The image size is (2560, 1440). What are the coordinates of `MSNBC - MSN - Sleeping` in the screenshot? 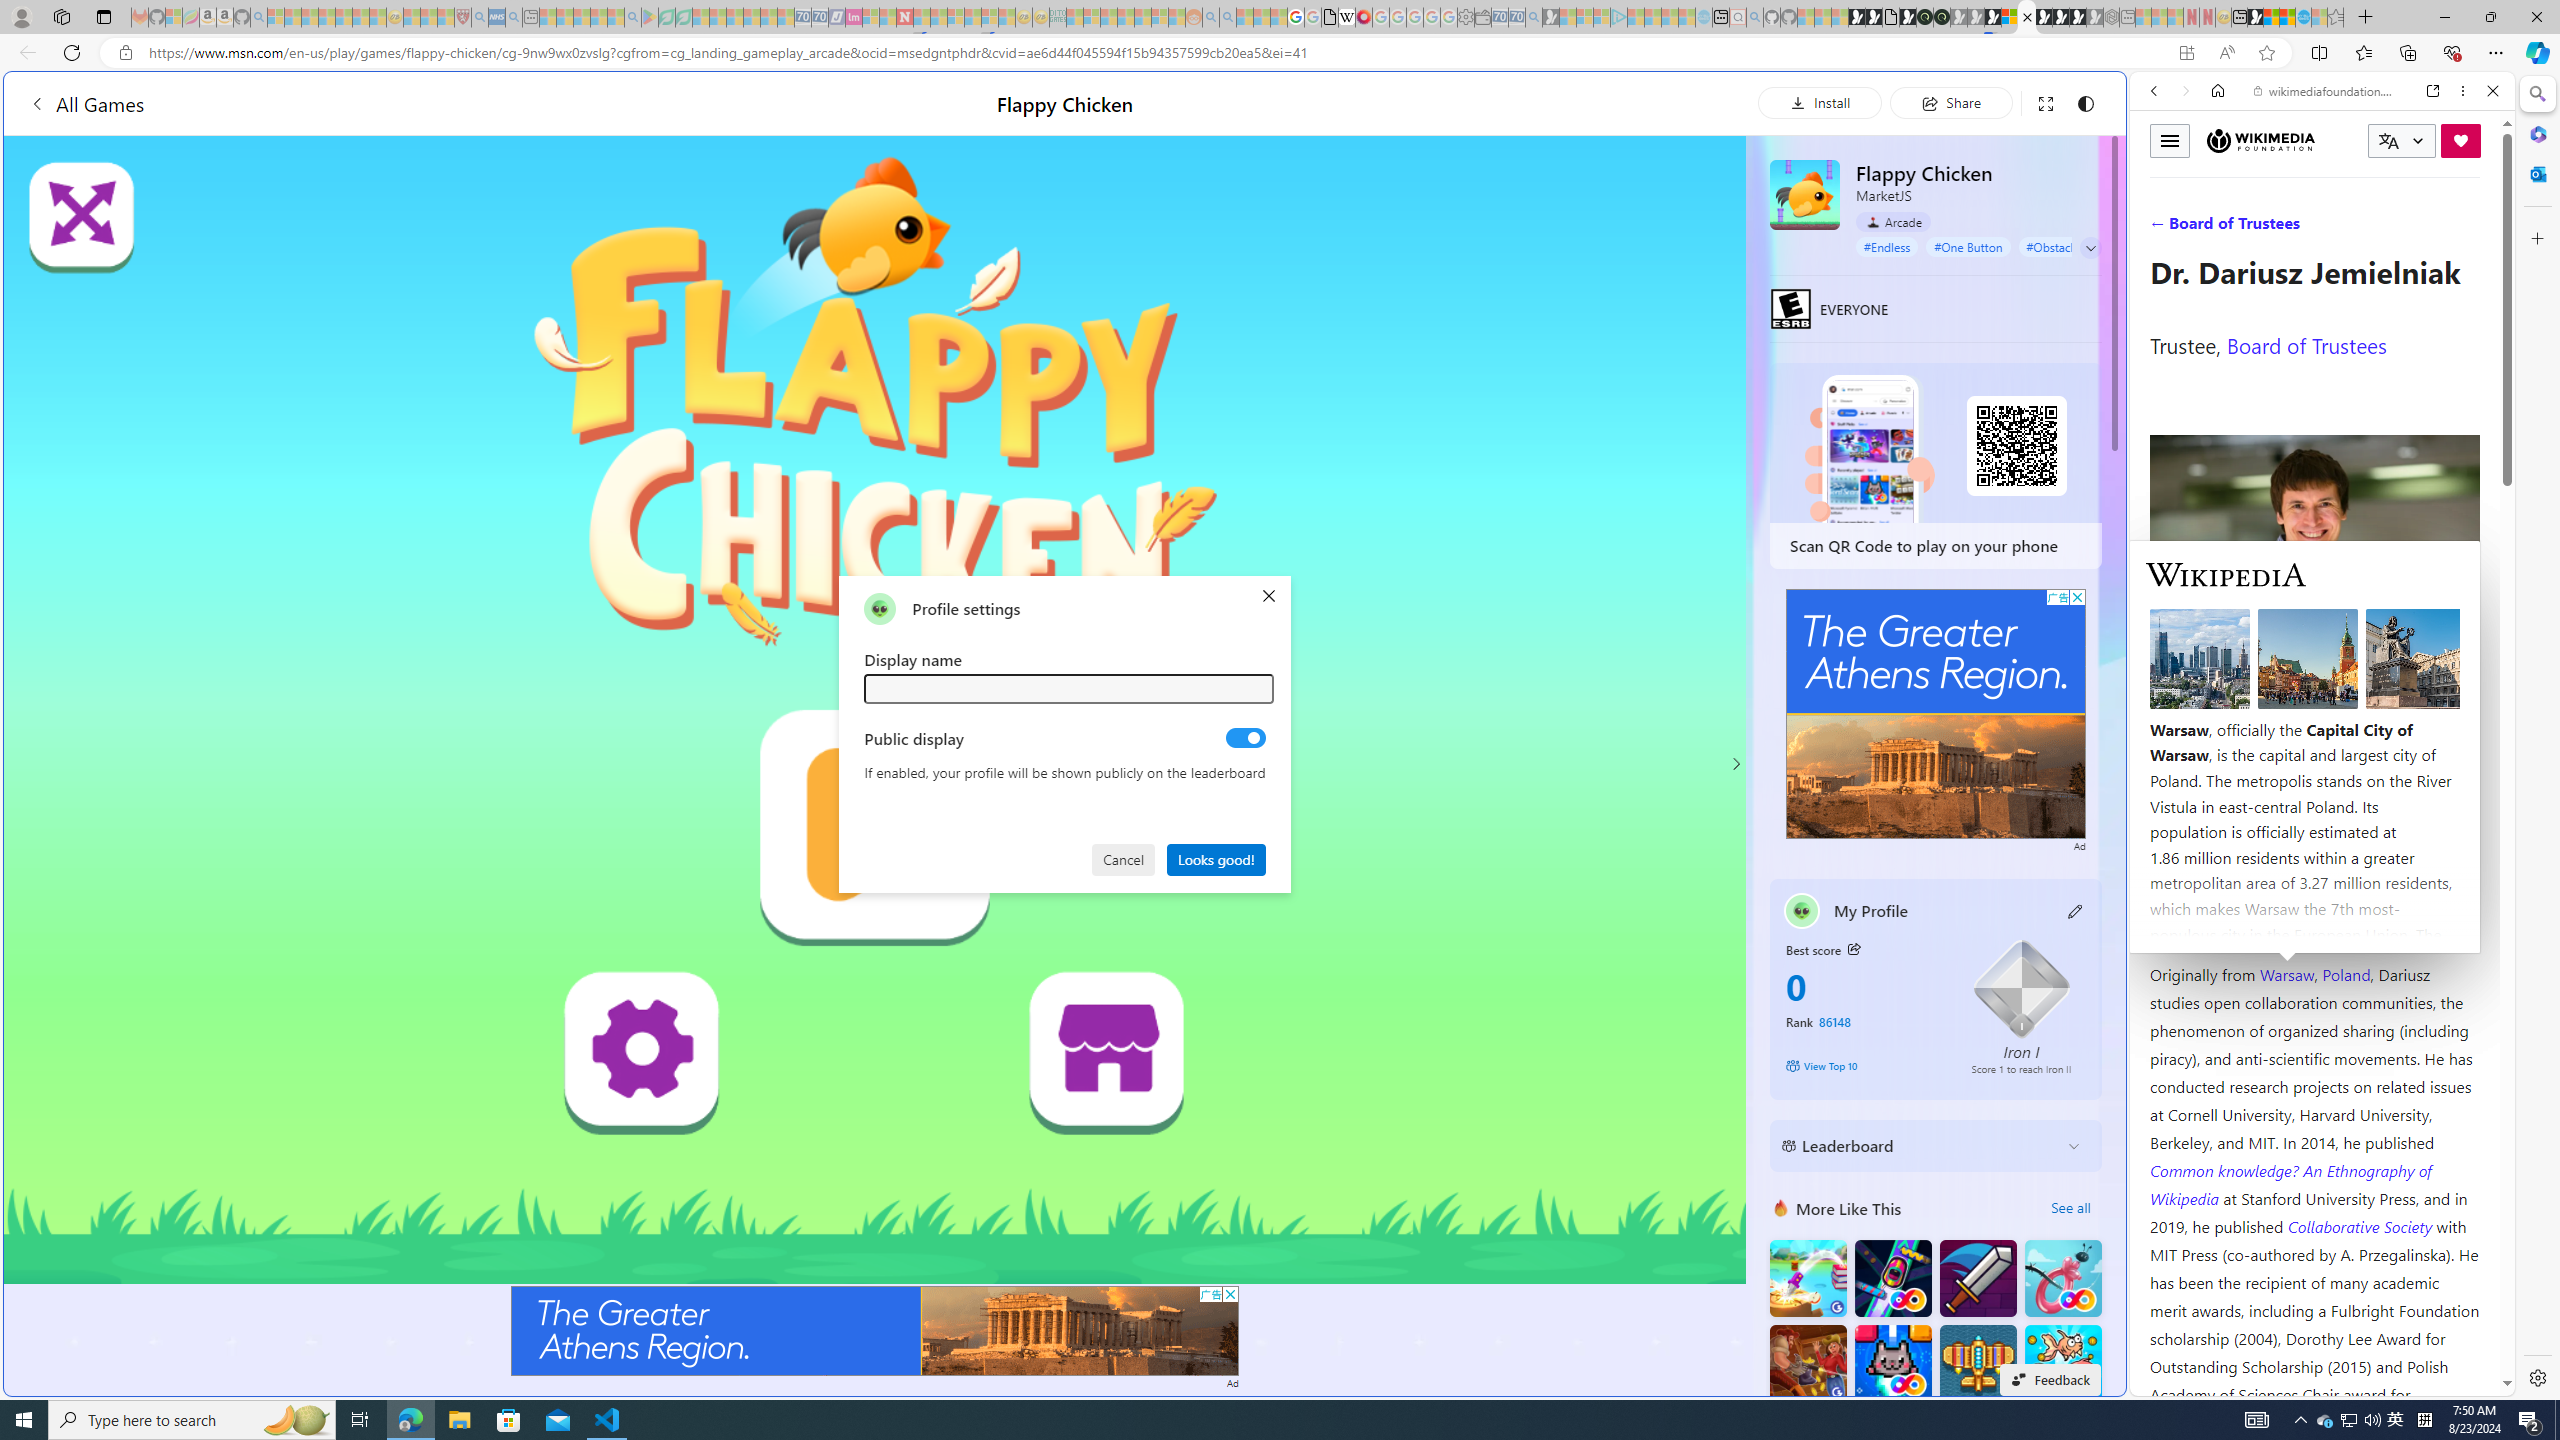 It's located at (1075, 17).